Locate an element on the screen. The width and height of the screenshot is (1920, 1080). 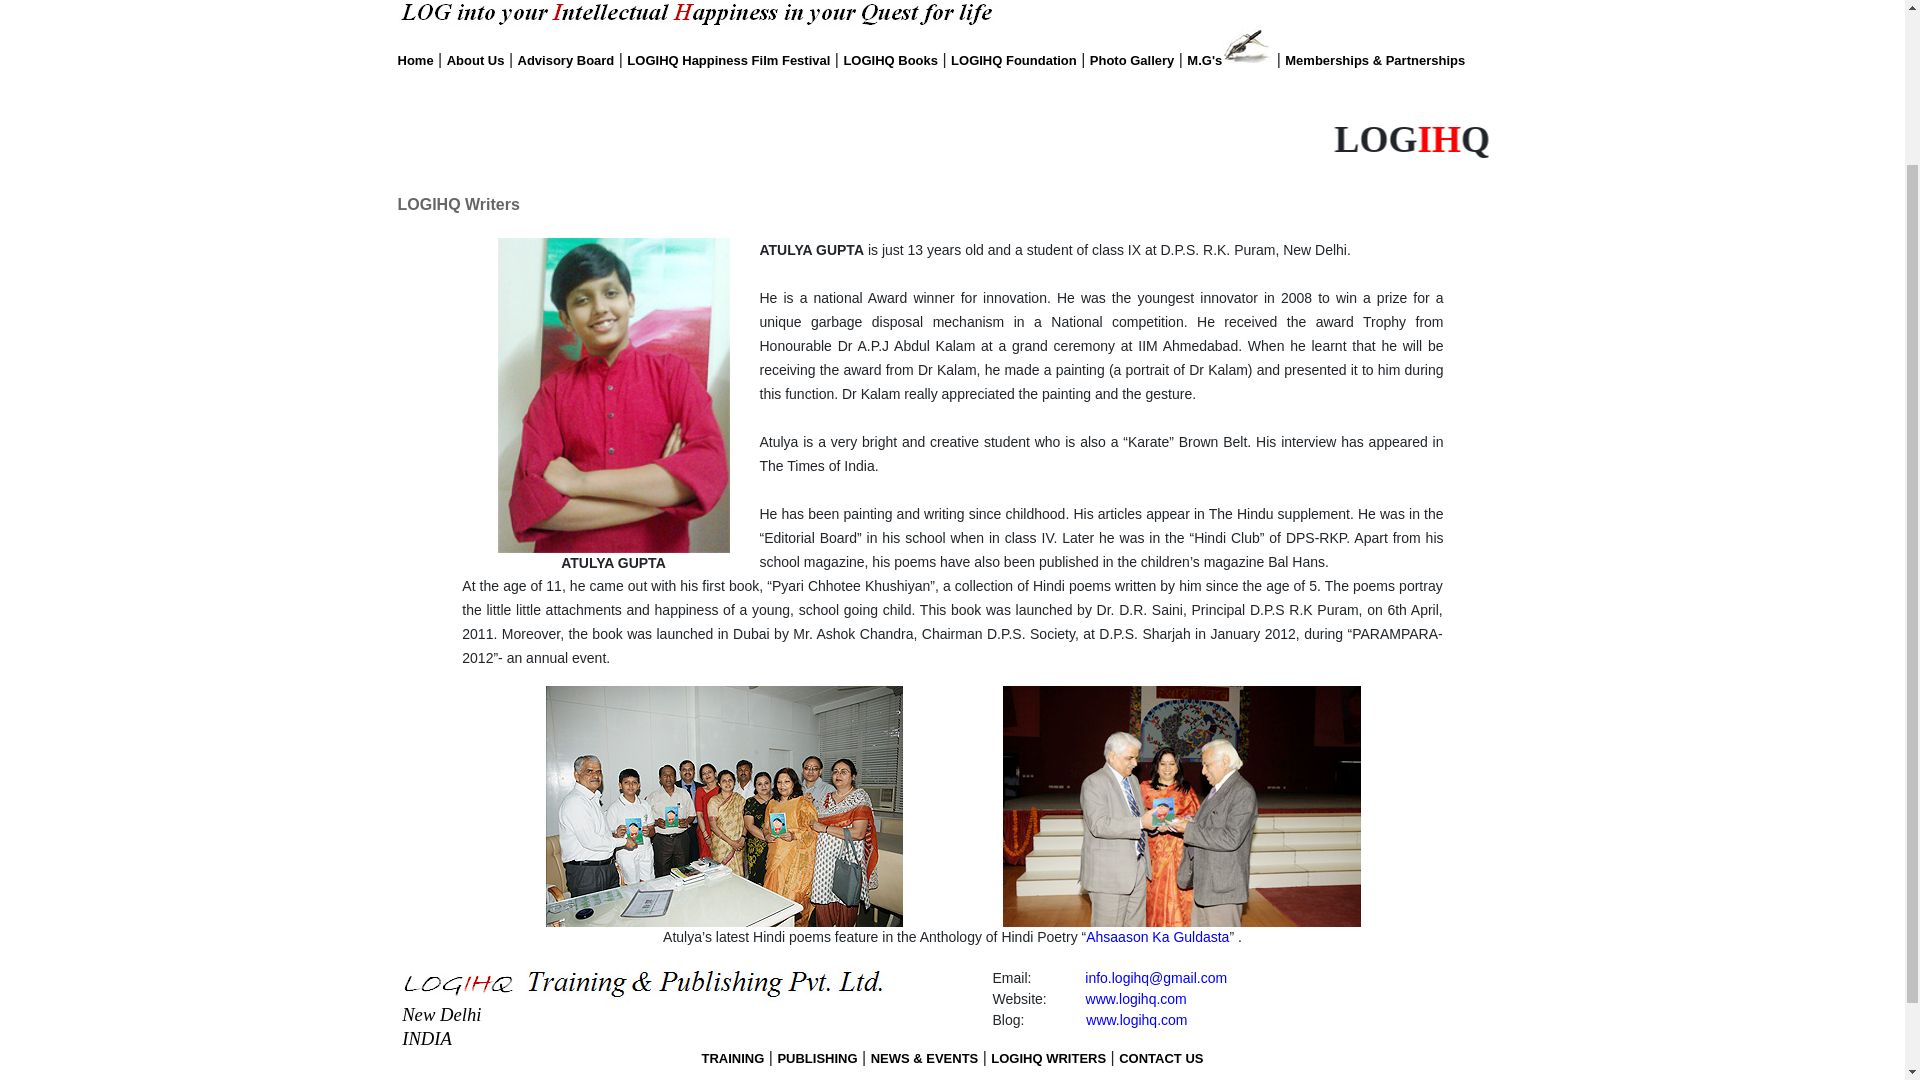
TRAINING is located at coordinates (733, 1058).